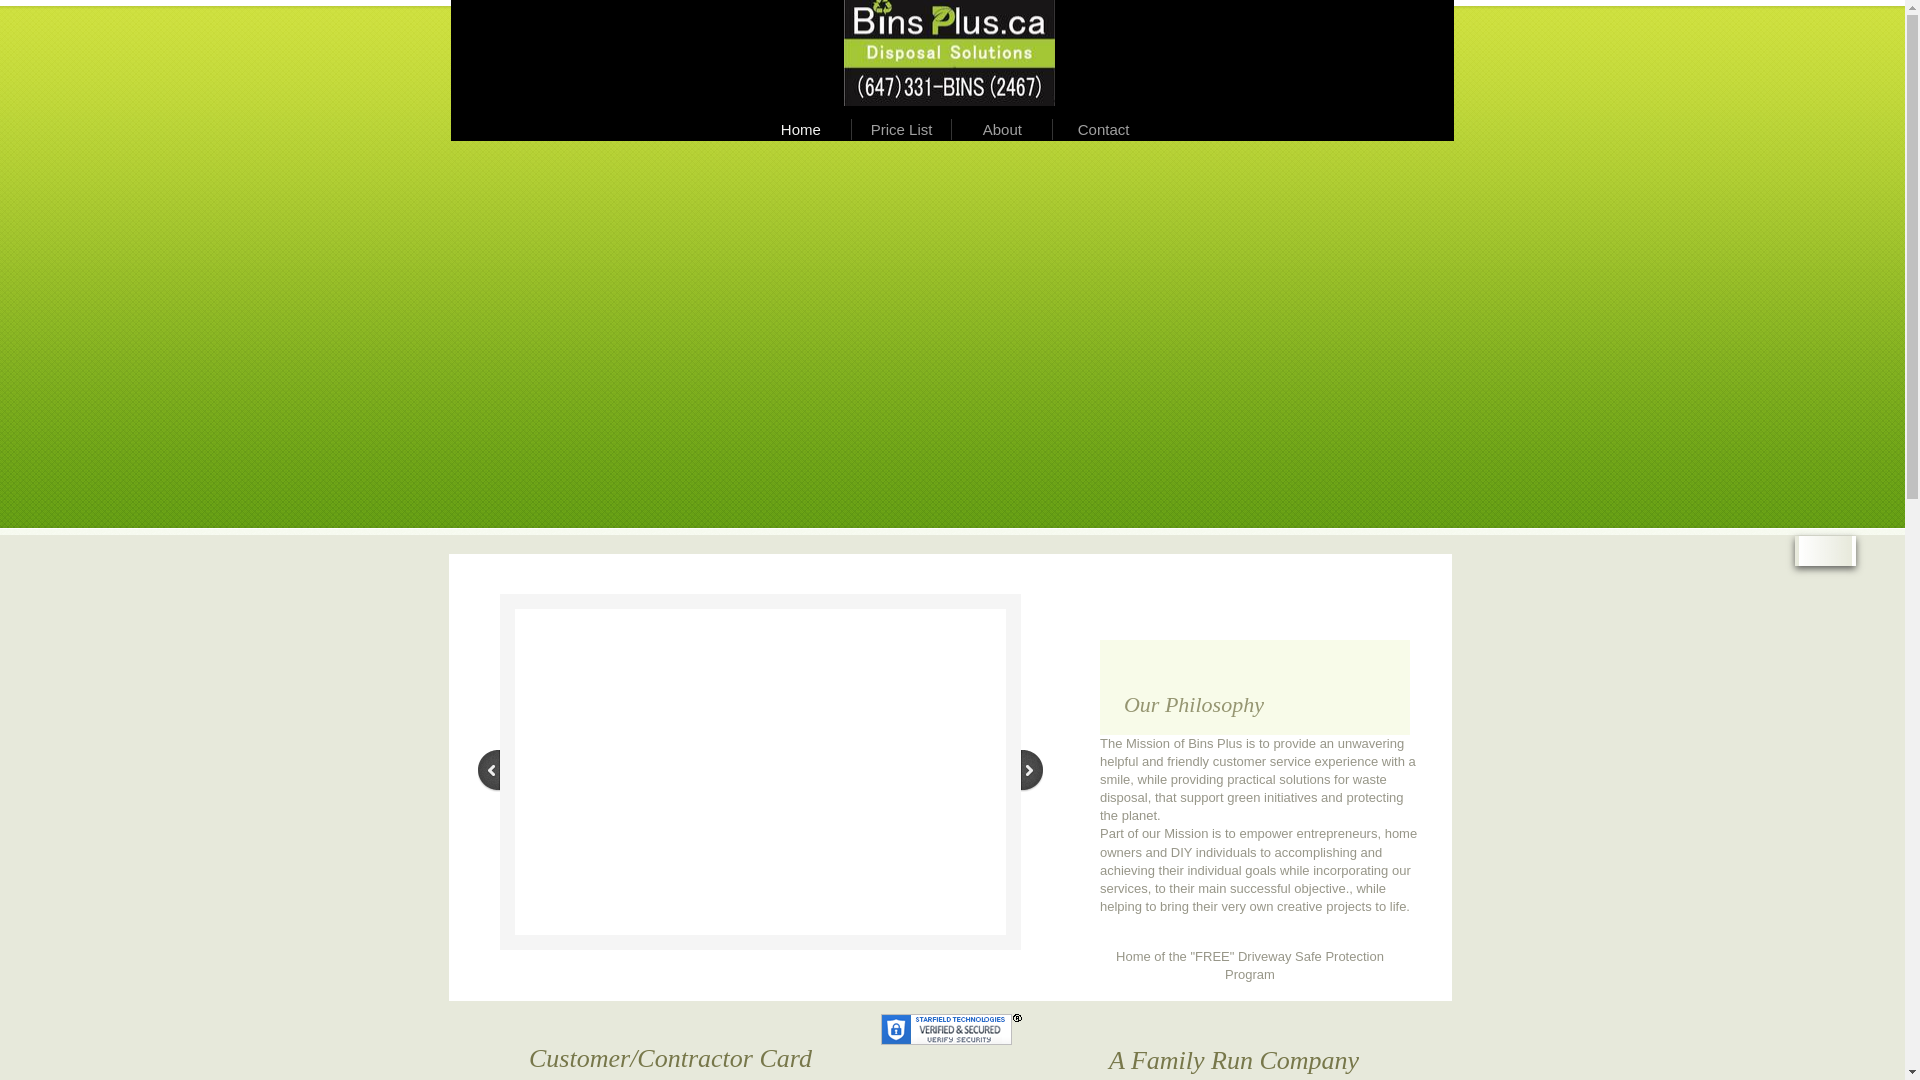 This screenshot has width=1920, height=1080. What do you see at coordinates (1255, 688) in the screenshot?
I see `Our Philosophy` at bounding box center [1255, 688].